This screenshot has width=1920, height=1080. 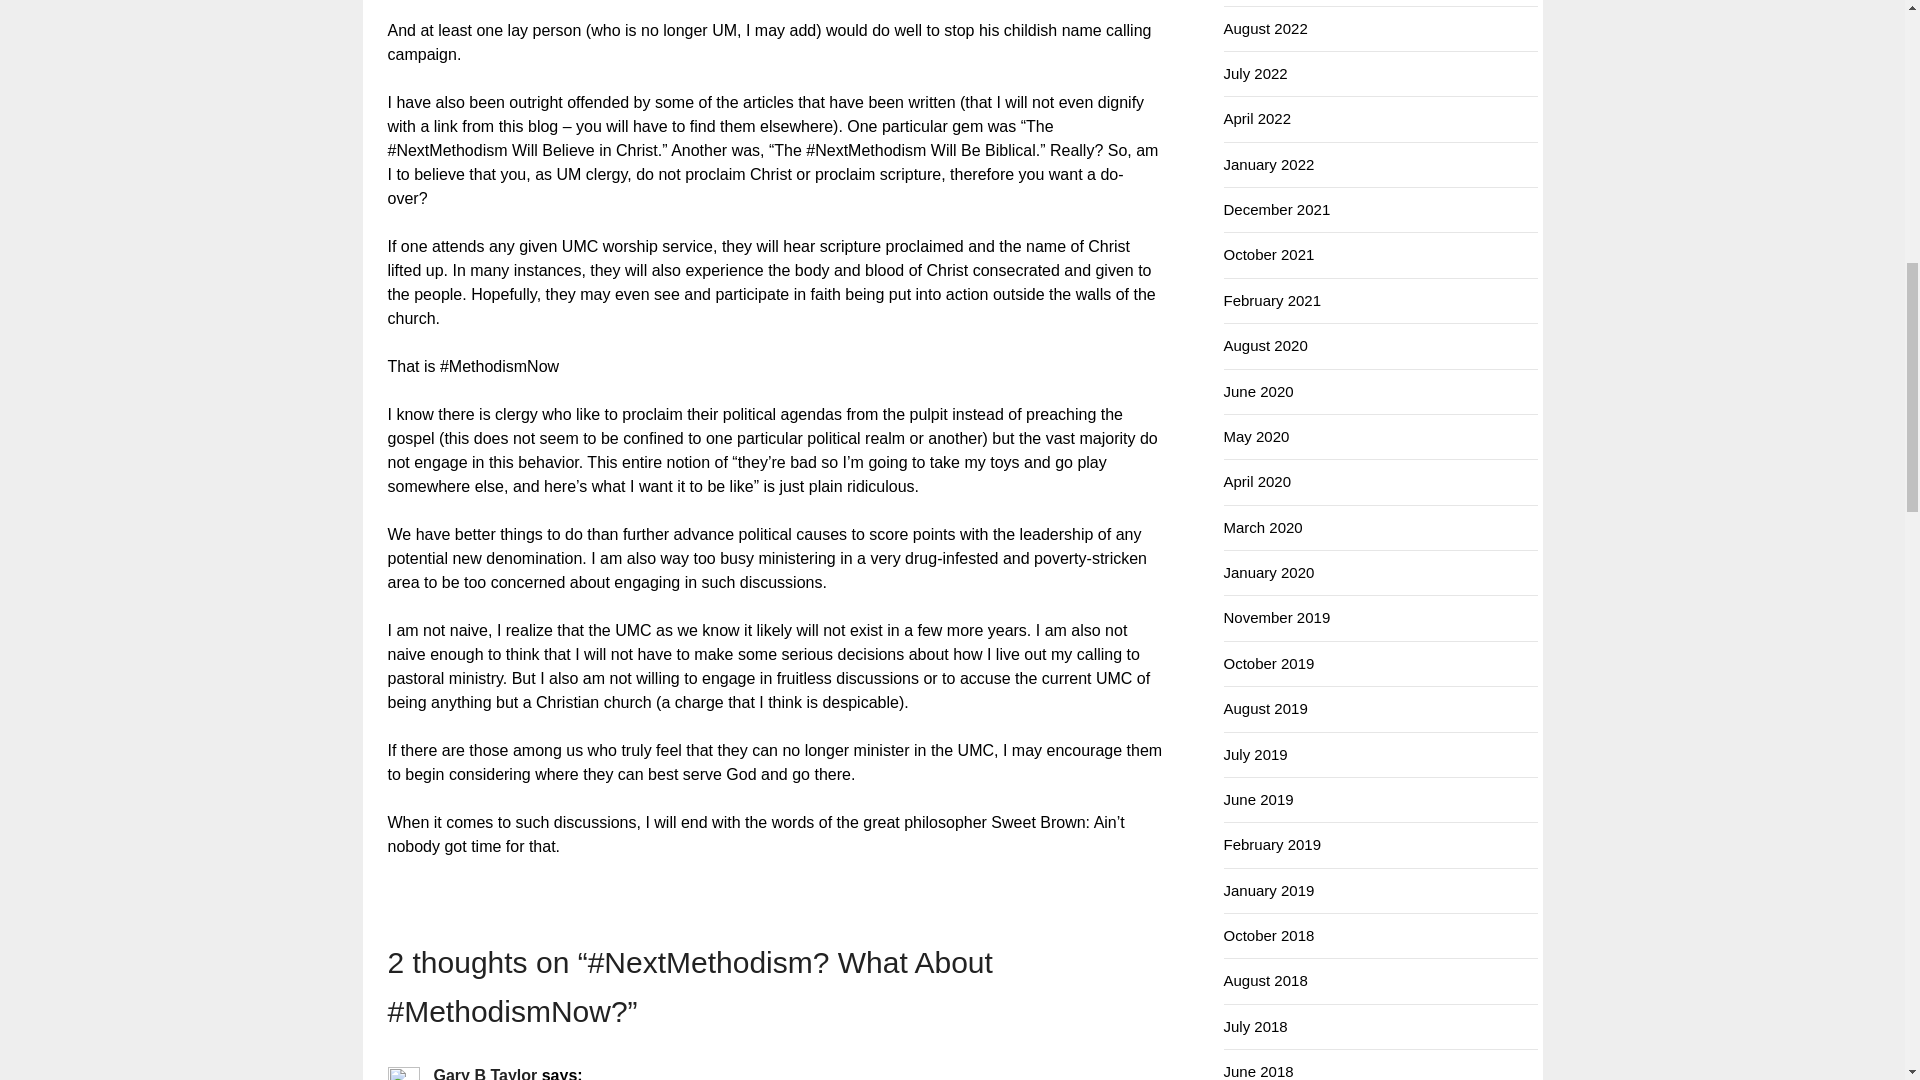 What do you see at coordinates (1277, 209) in the screenshot?
I see `December 2021` at bounding box center [1277, 209].